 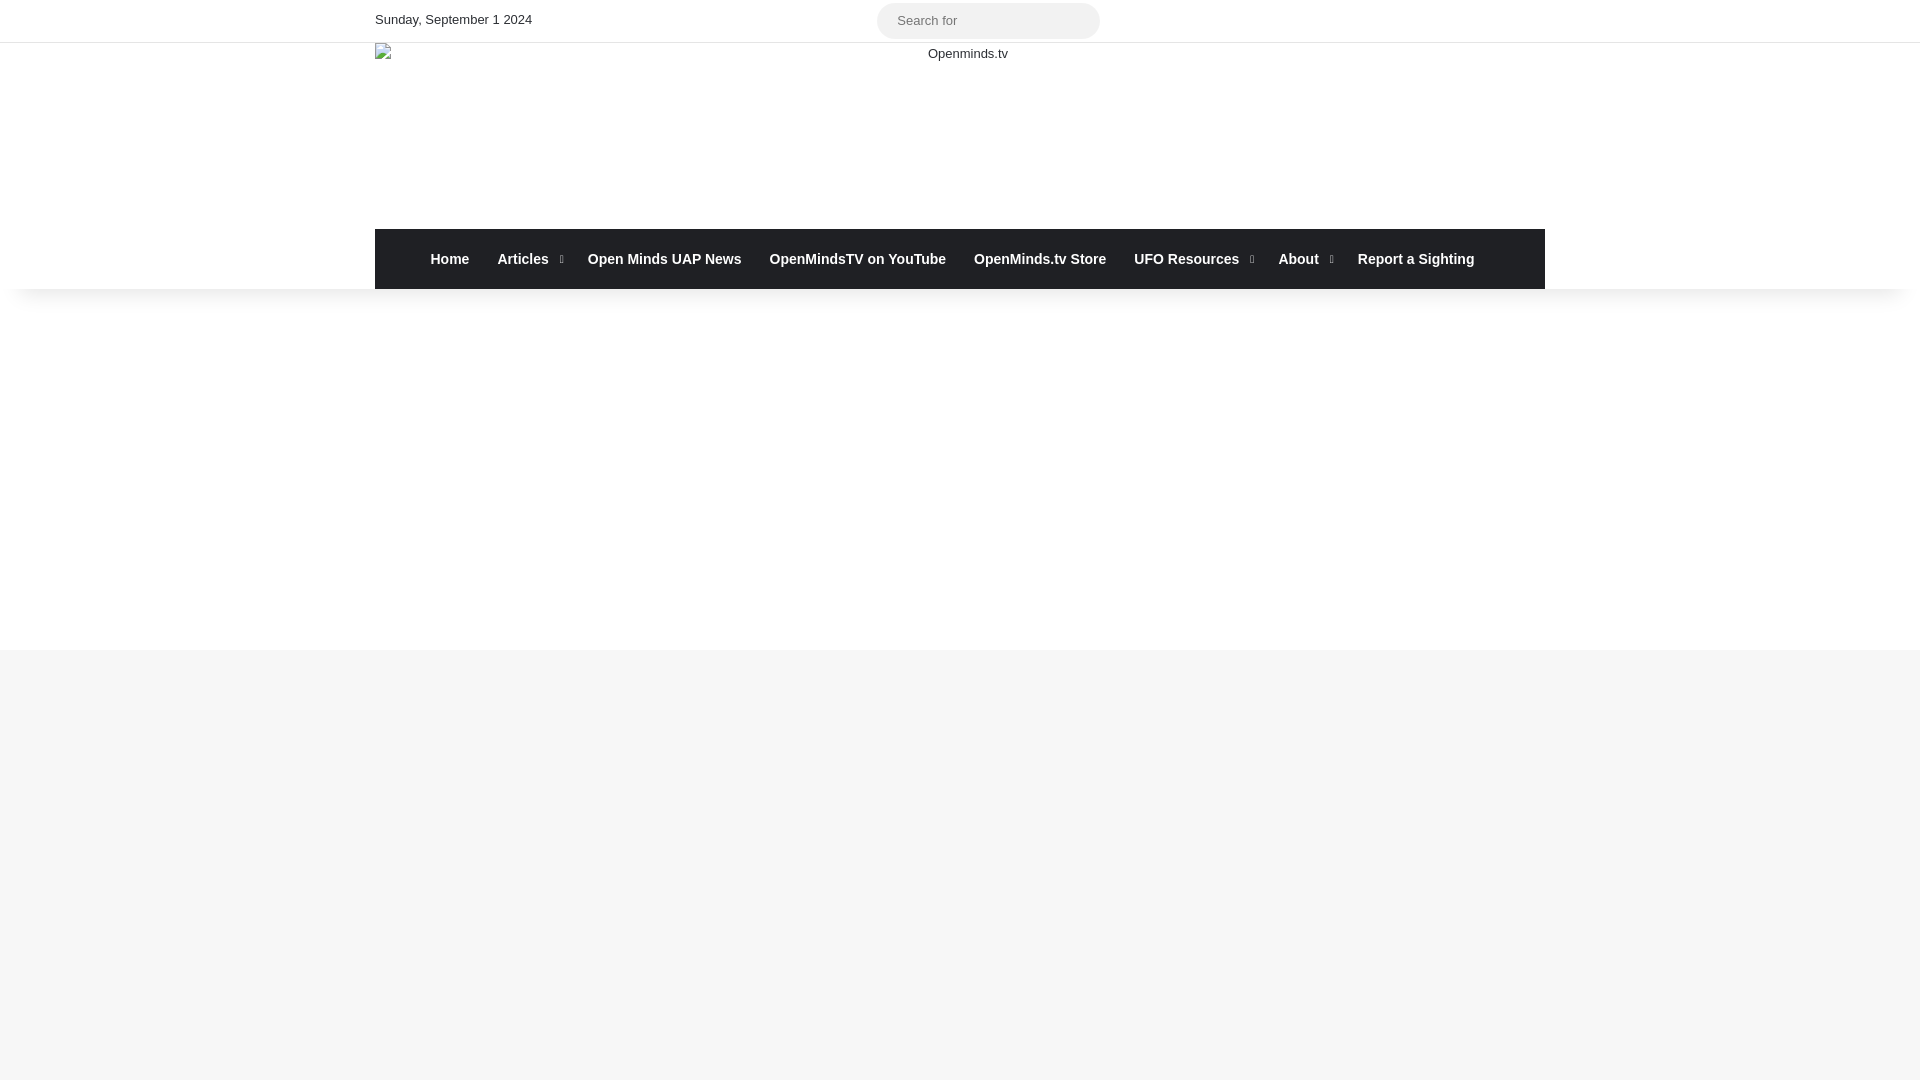 I want to click on Home, so click(x=450, y=258).